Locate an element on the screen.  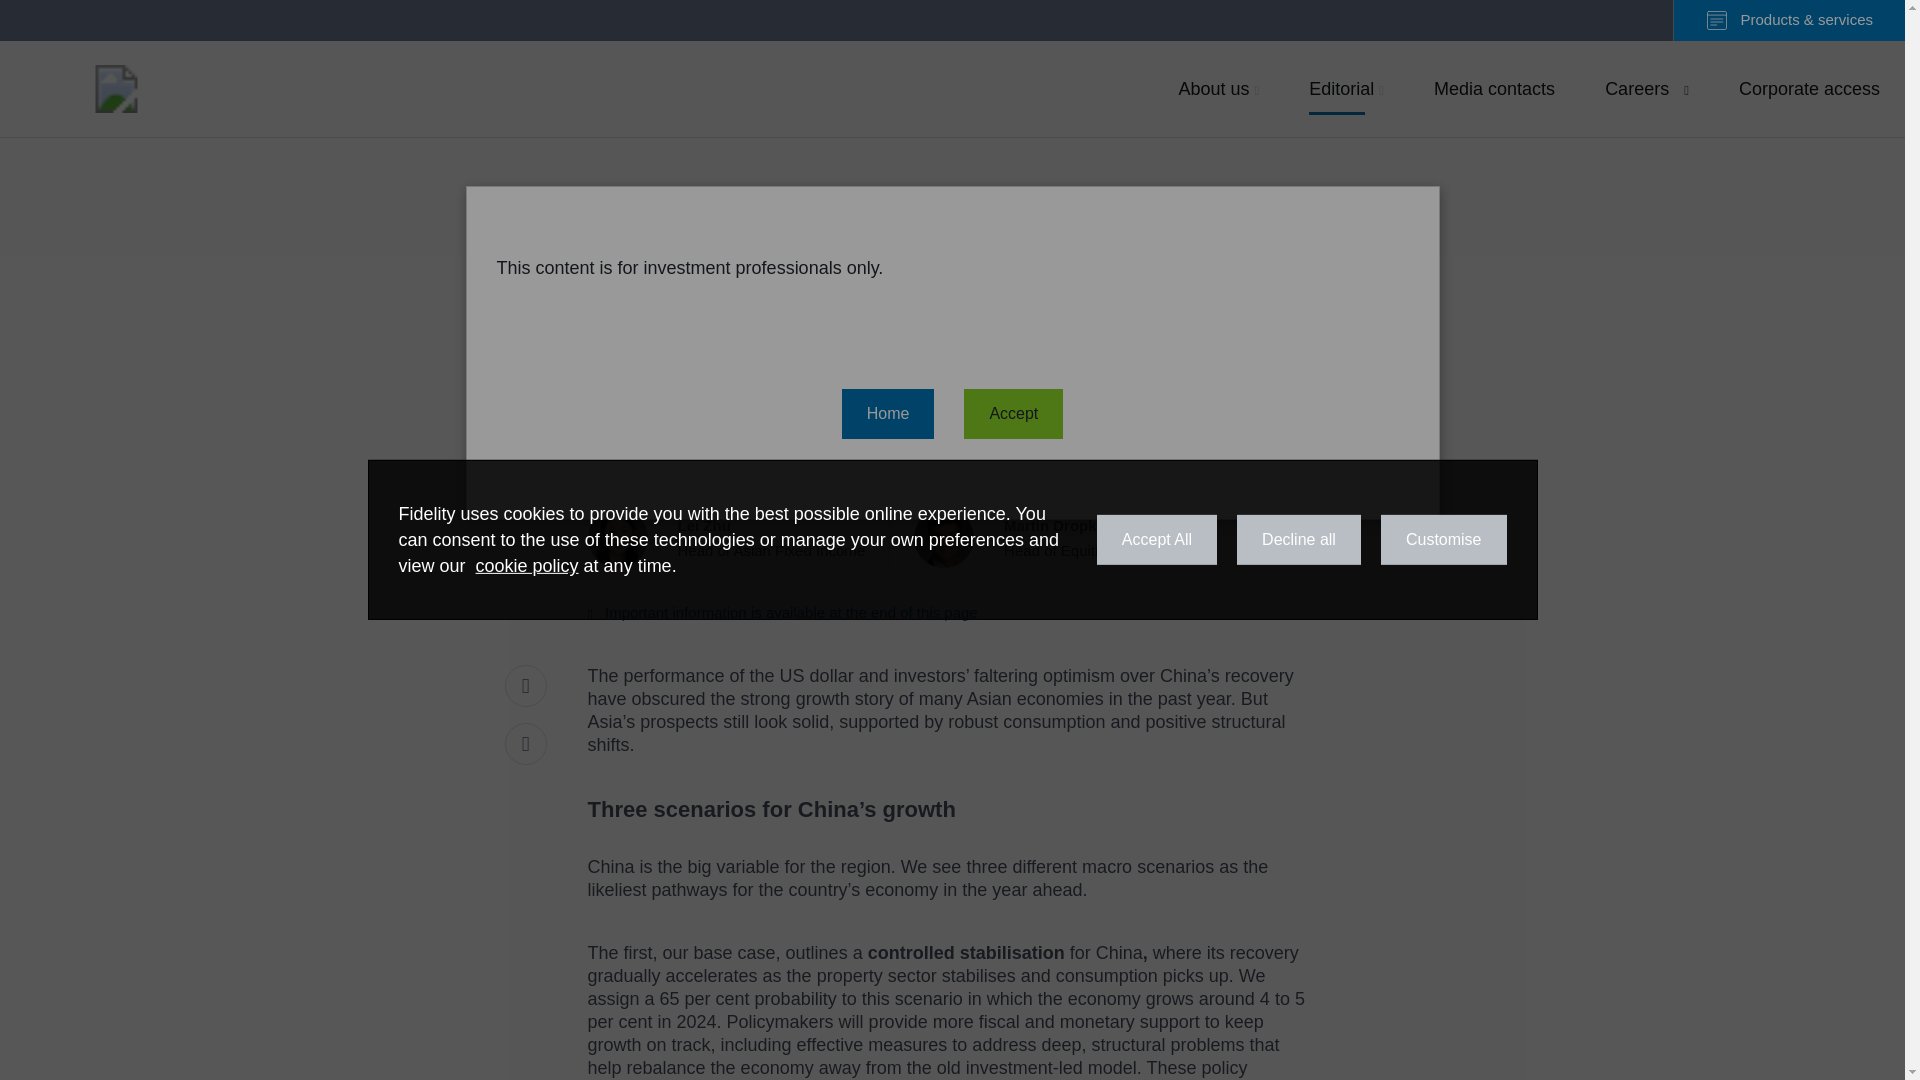
Media contacts is located at coordinates (1494, 88).